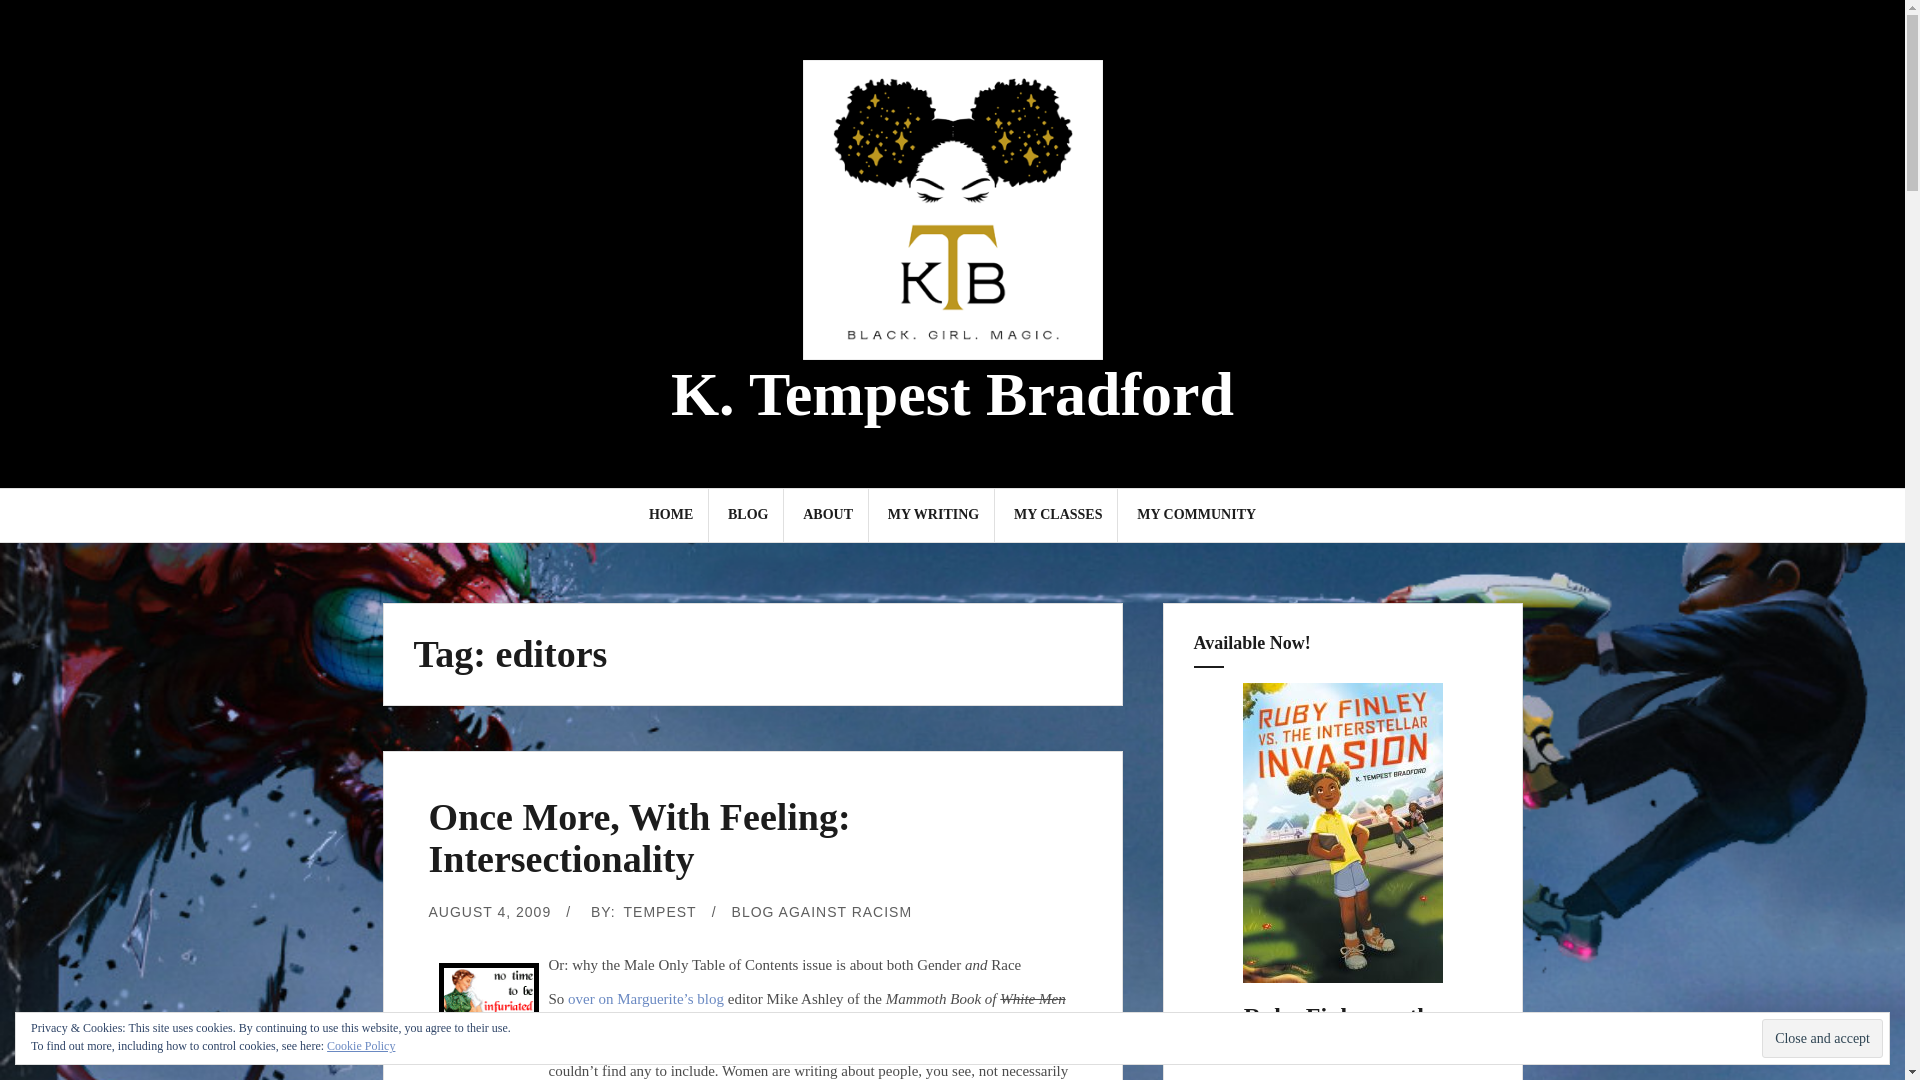 The image size is (1920, 1080). I want to click on Search, so click(37, 27).